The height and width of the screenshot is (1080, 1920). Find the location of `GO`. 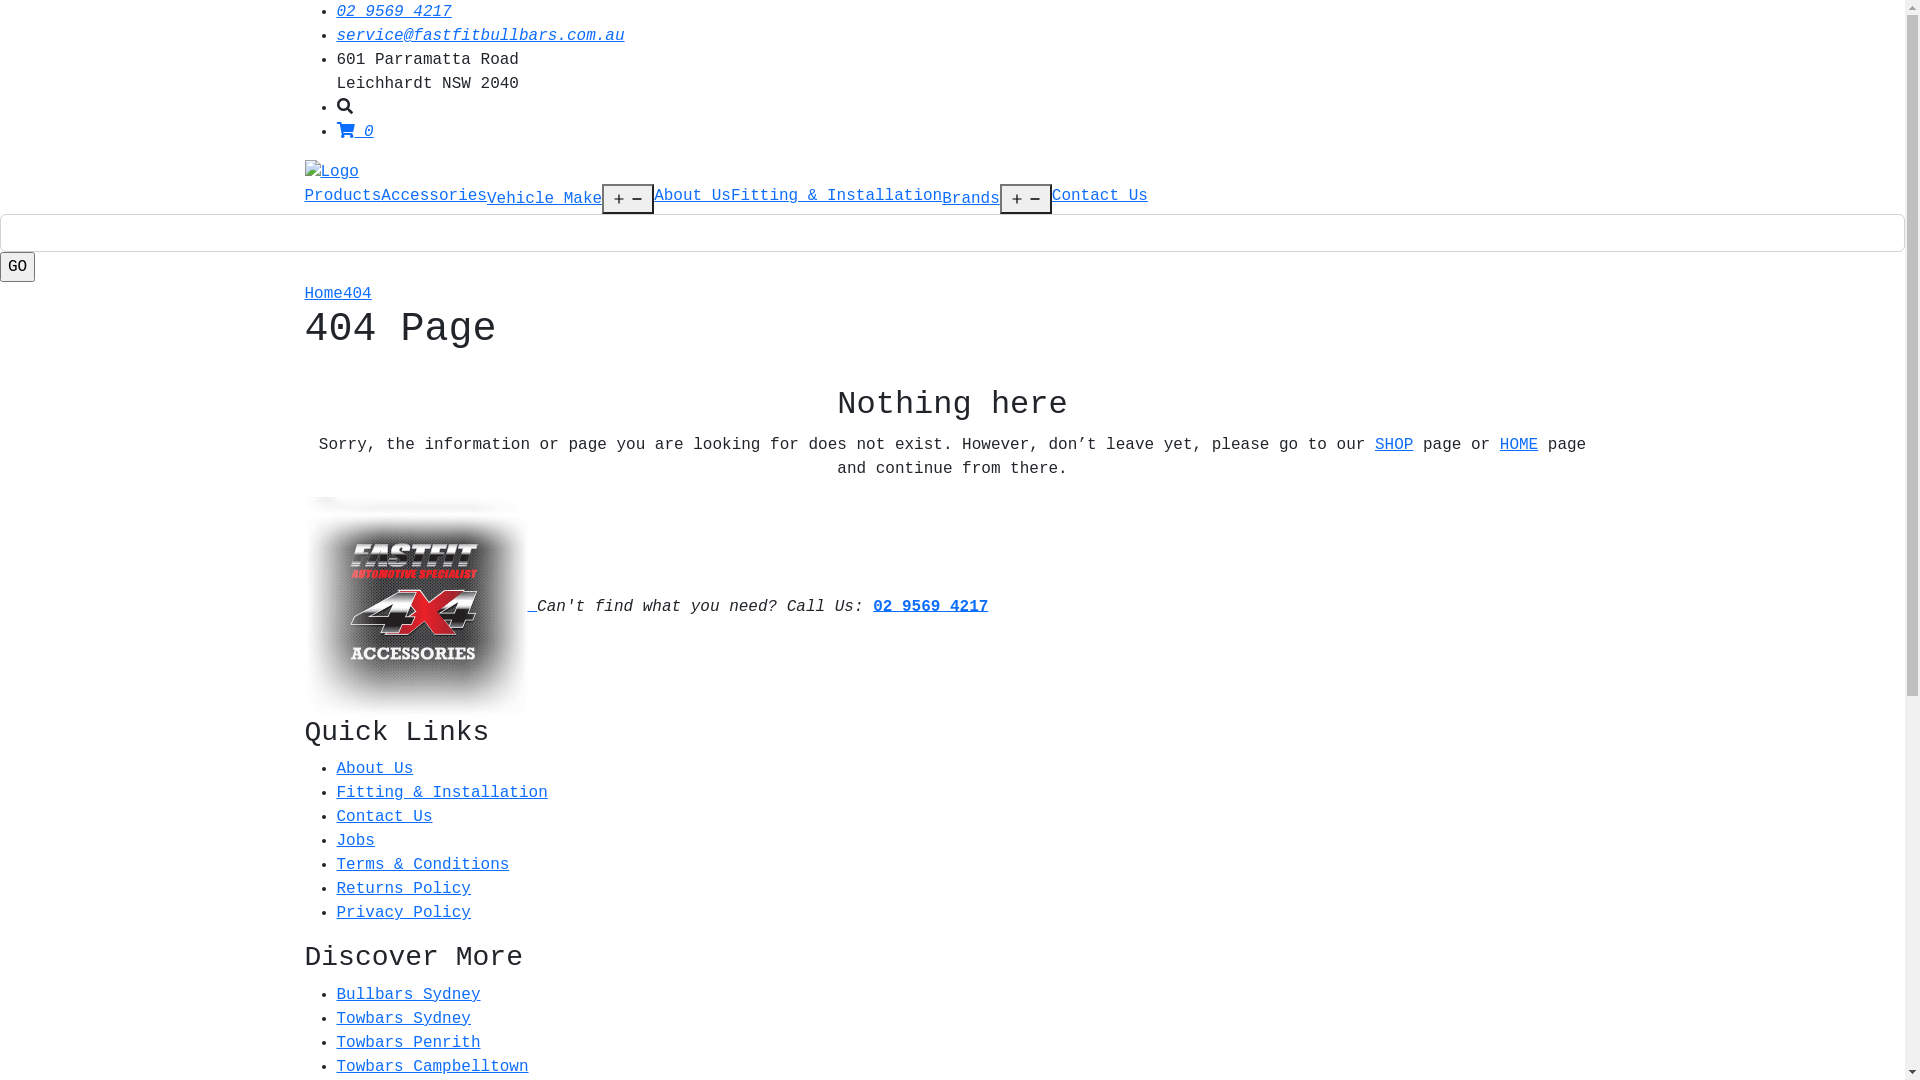

GO is located at coordinates (18, 267).